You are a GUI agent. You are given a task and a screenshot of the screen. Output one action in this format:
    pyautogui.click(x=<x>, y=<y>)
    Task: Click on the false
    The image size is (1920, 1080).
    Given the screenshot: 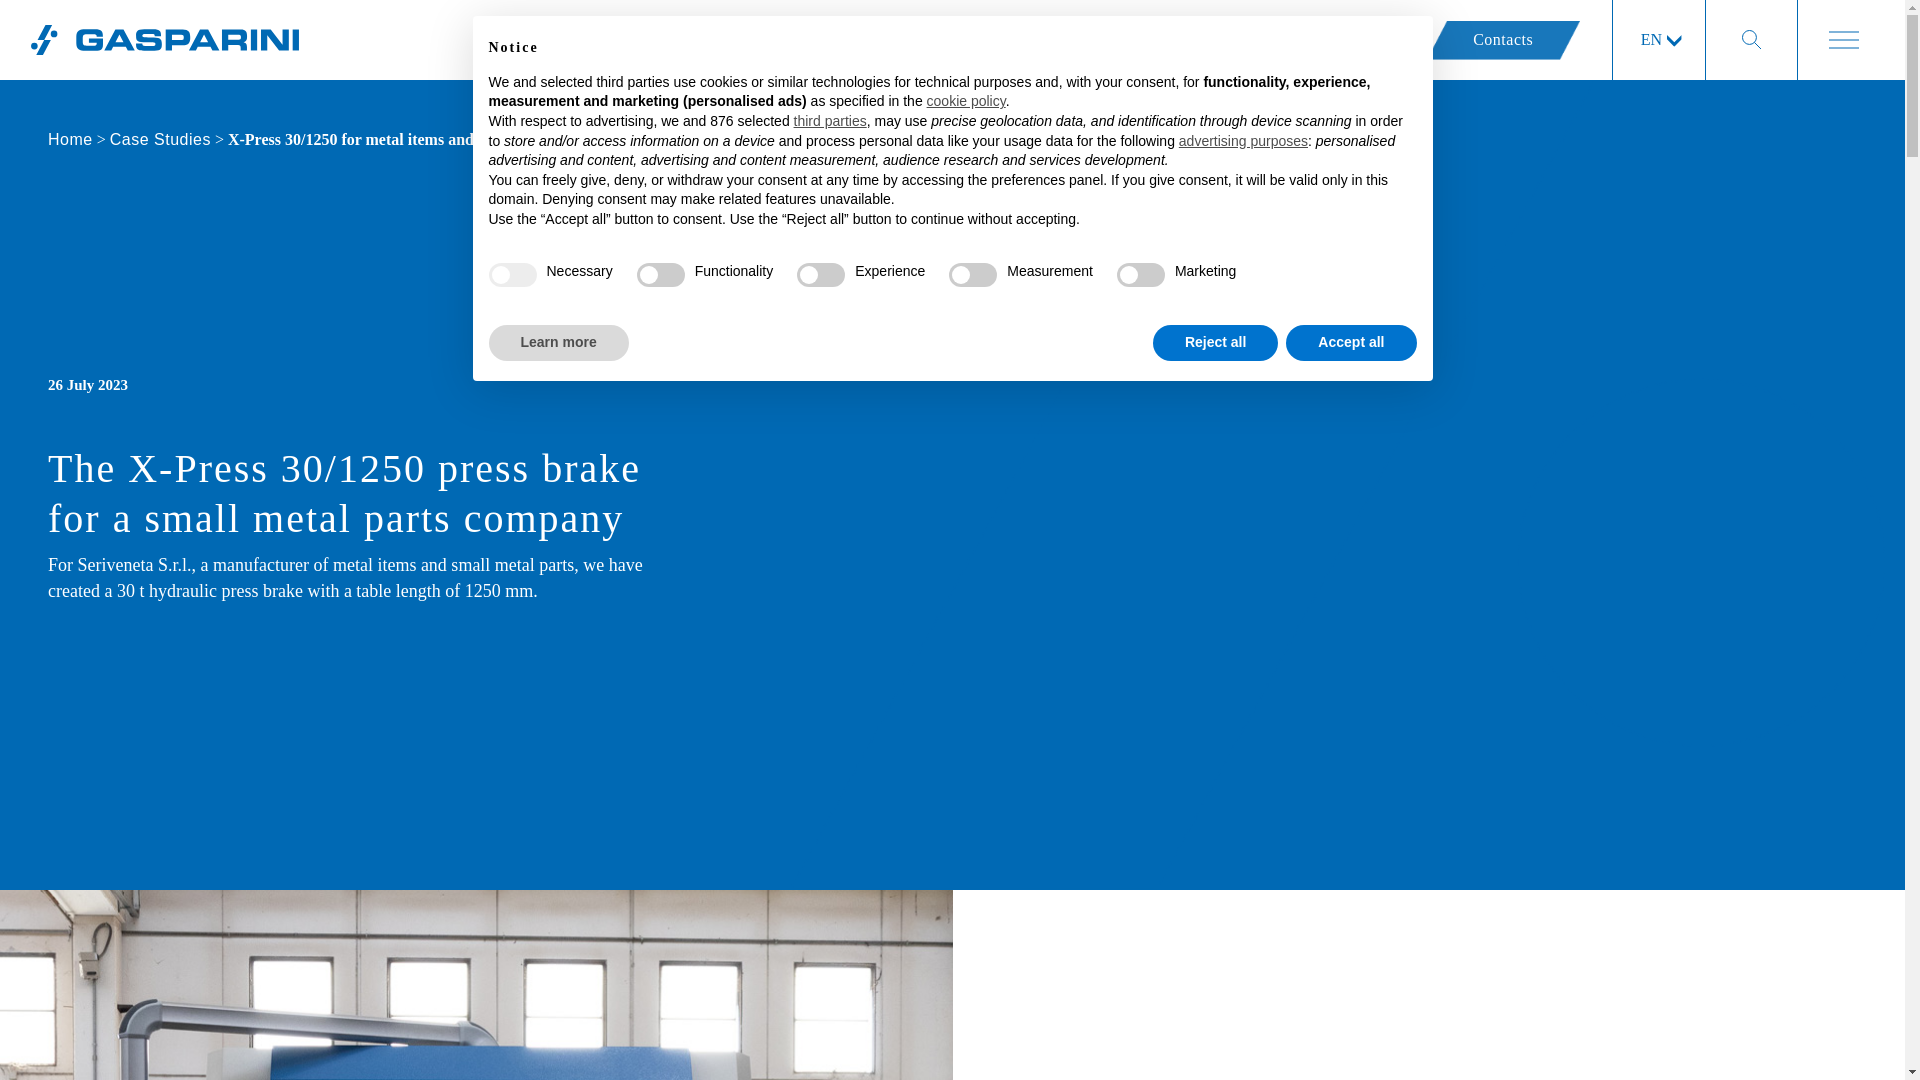 What is the action you would take?
    pyautogui.click(x=820, y=275)
    